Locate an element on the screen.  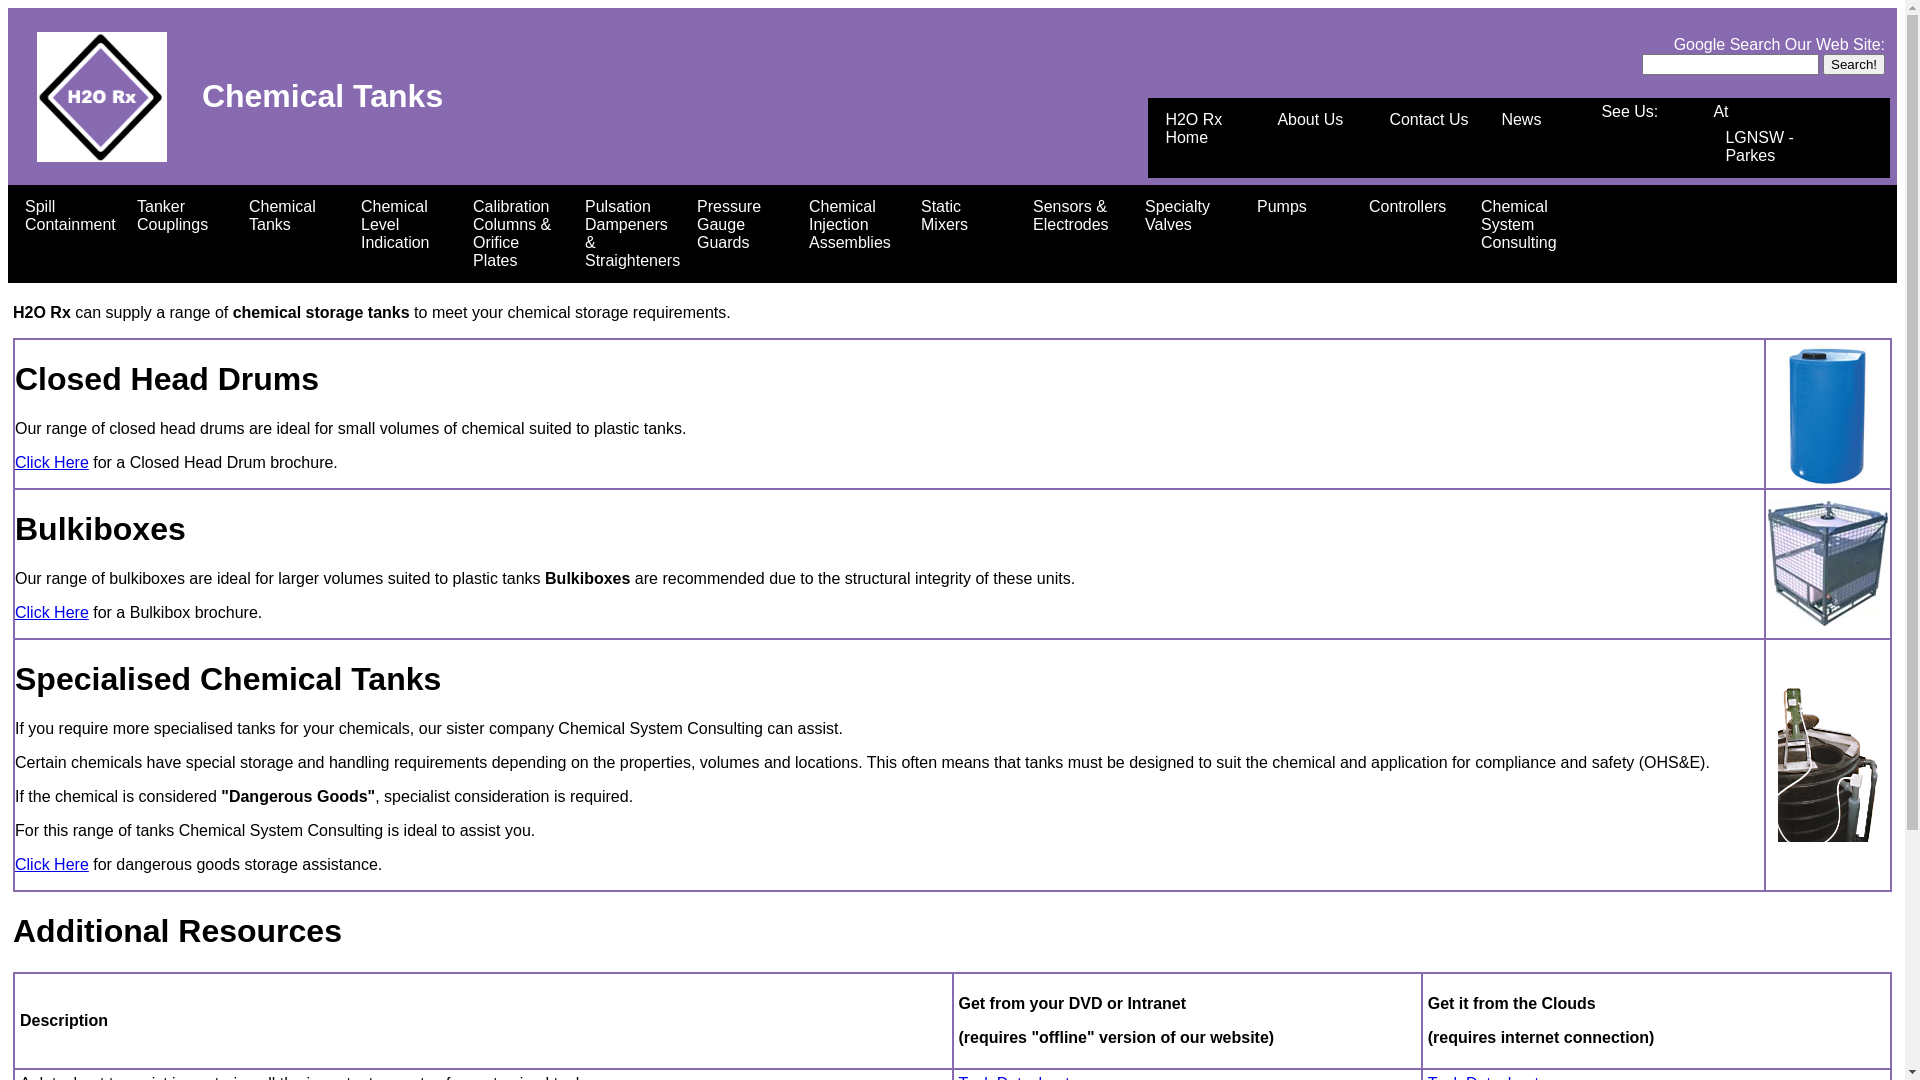
Click Here is located at coordinates (52, 612).